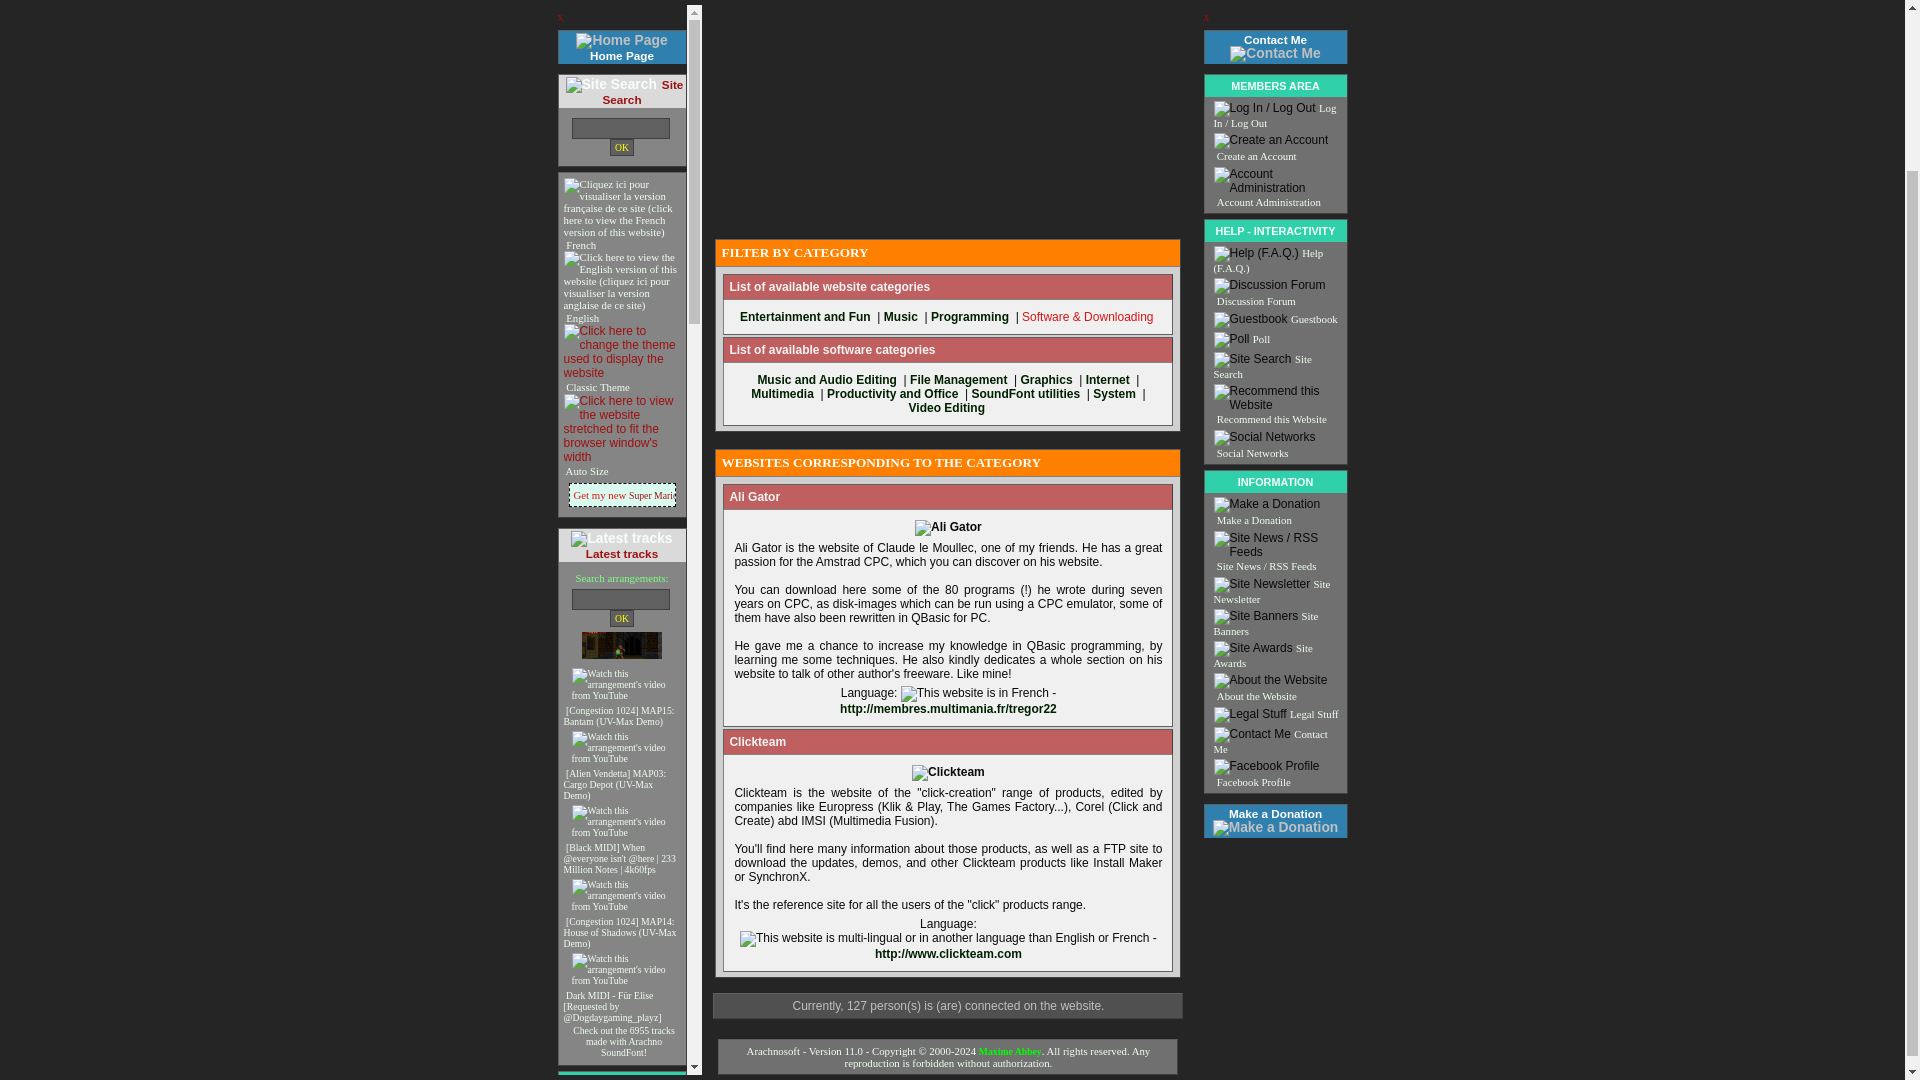  I want to click on Watch this arrangement's video from YouTube, so click(626, 630).